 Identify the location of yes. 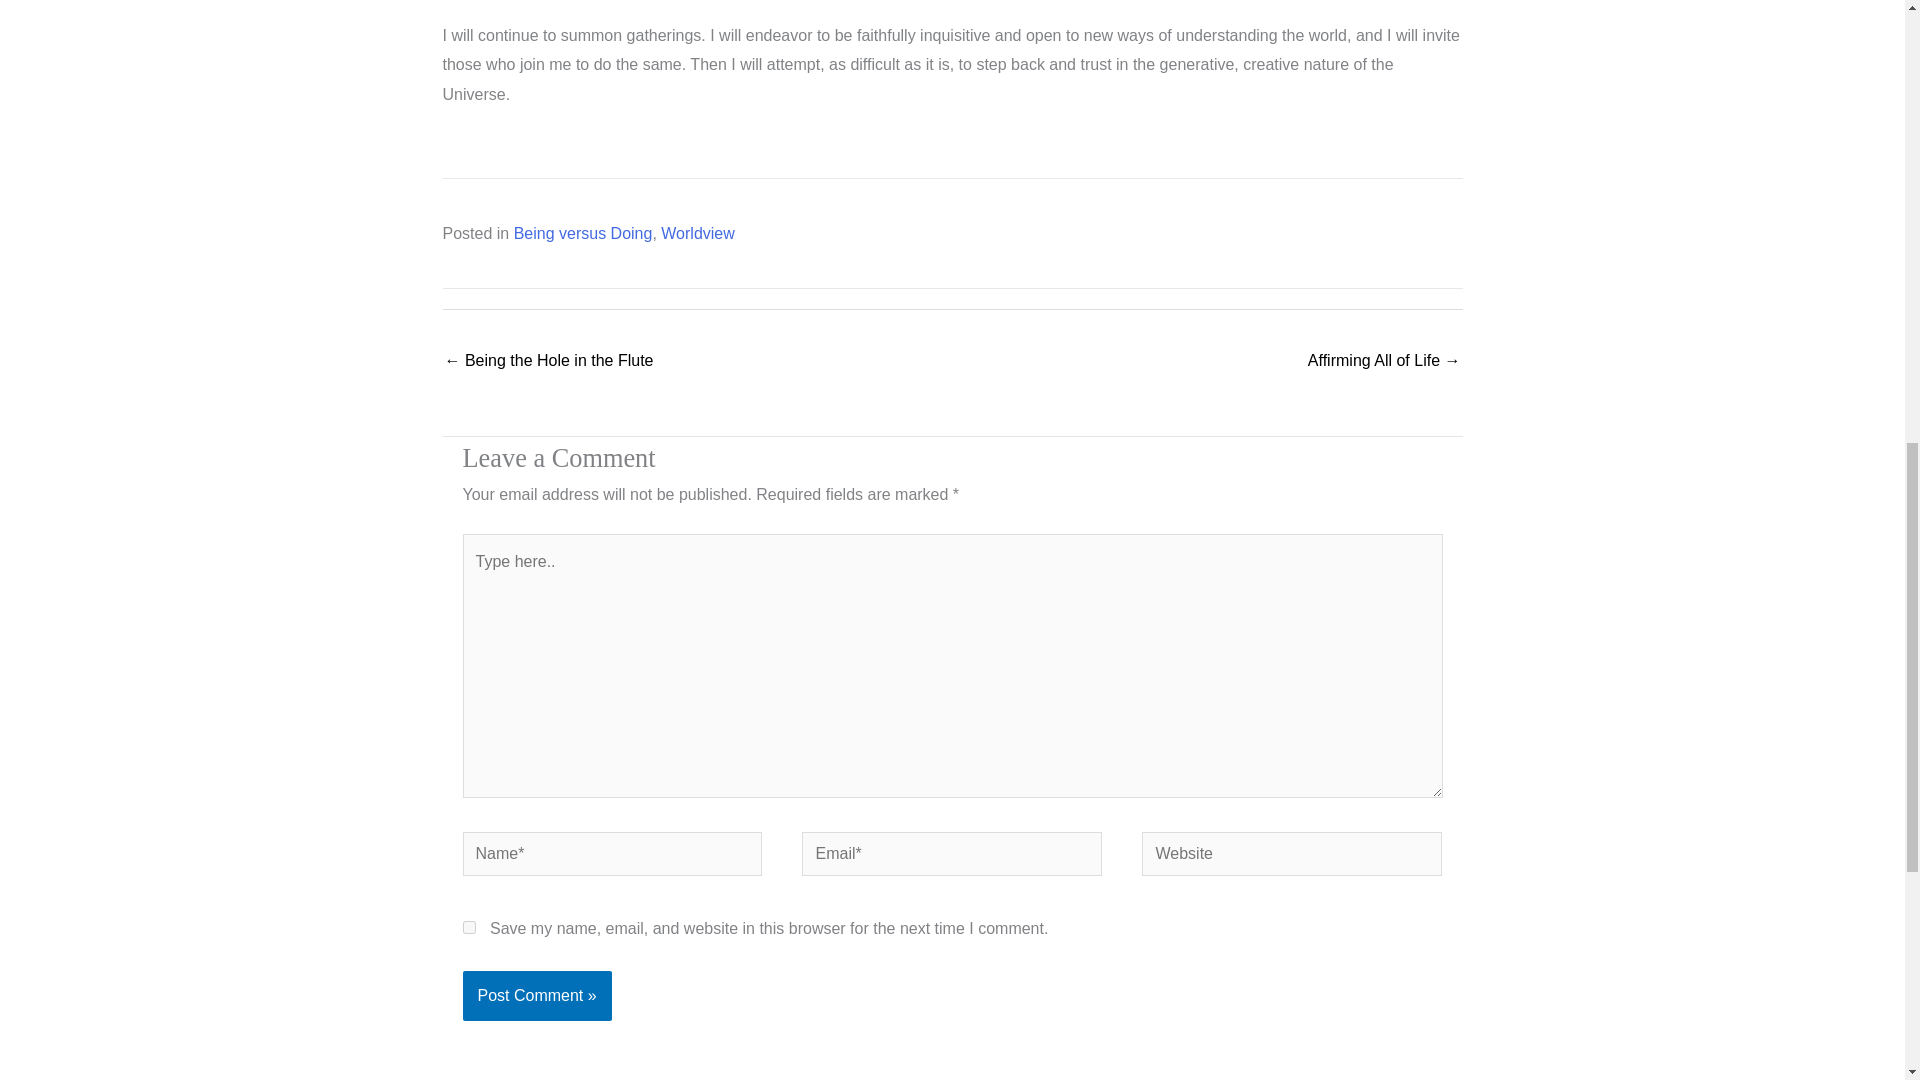
(468, 928).